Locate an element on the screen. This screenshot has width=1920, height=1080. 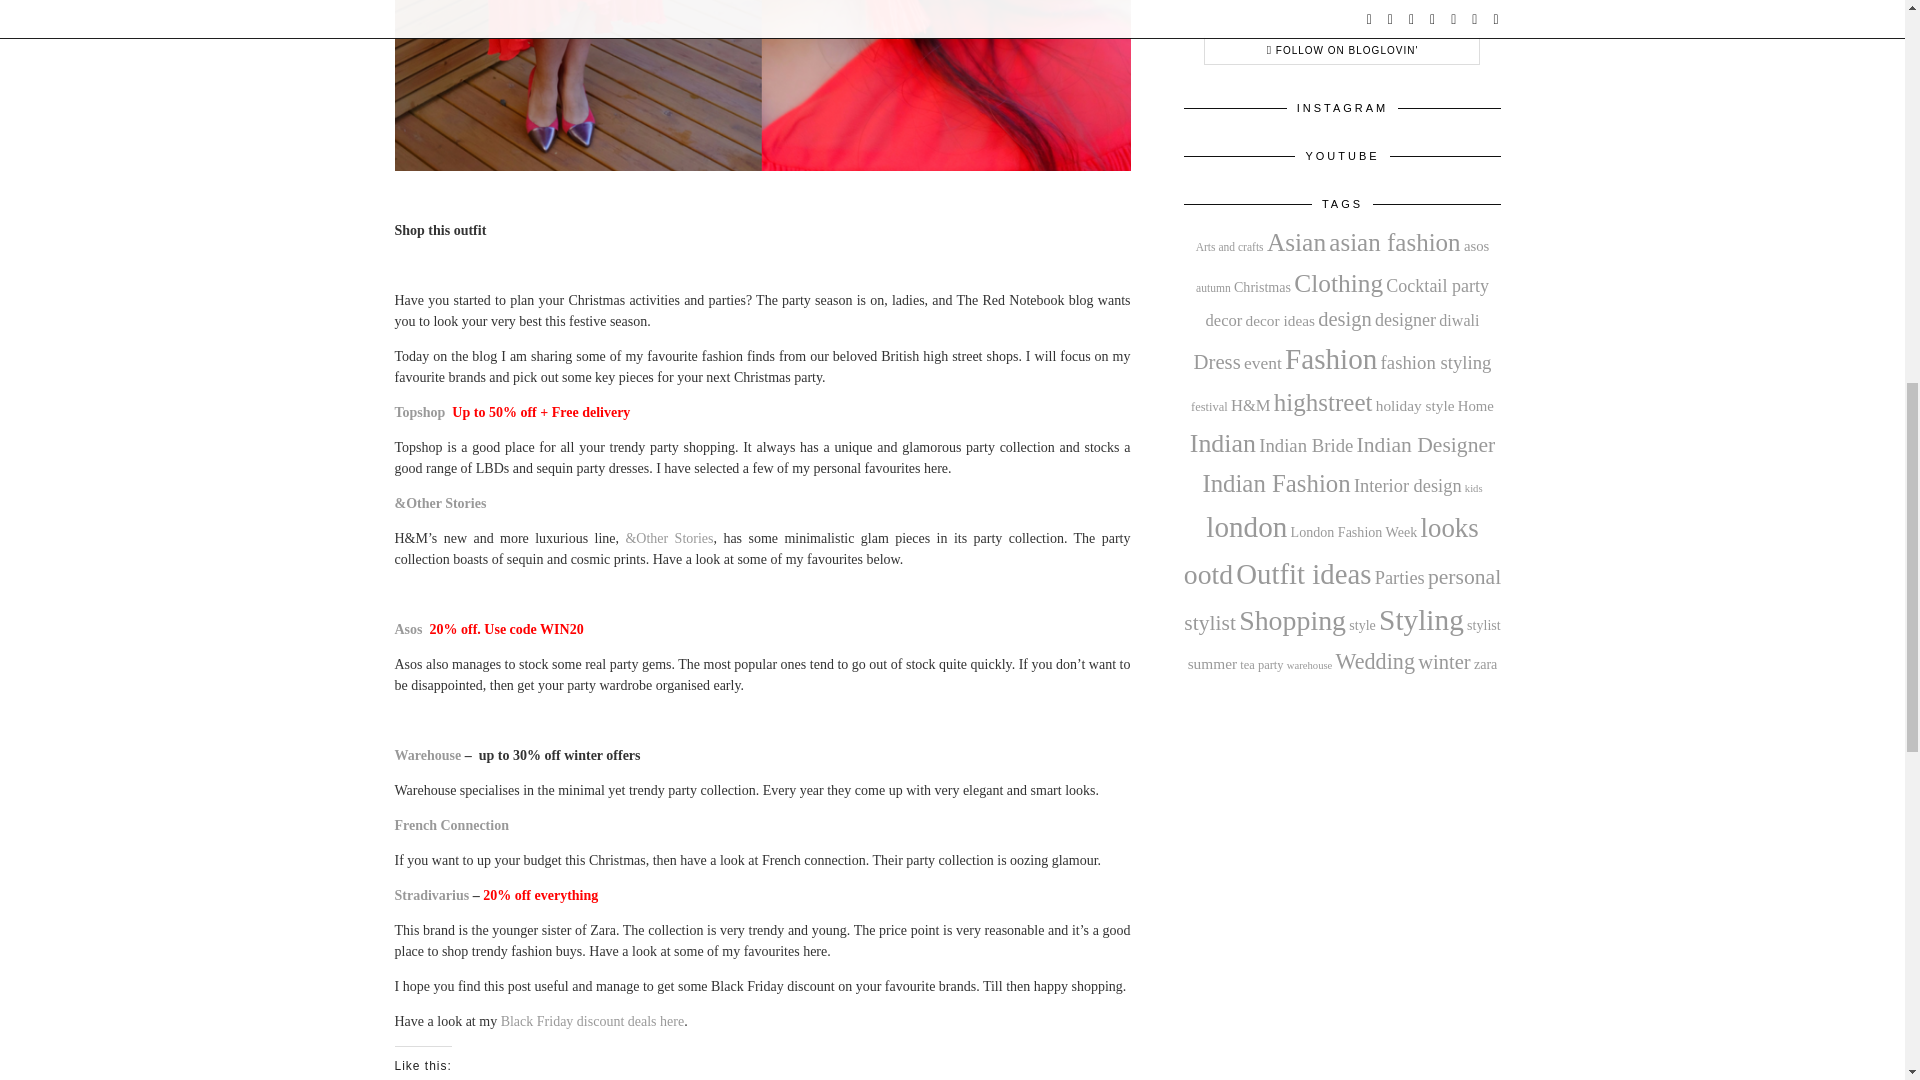
here is located at coordinates (672, 1022).